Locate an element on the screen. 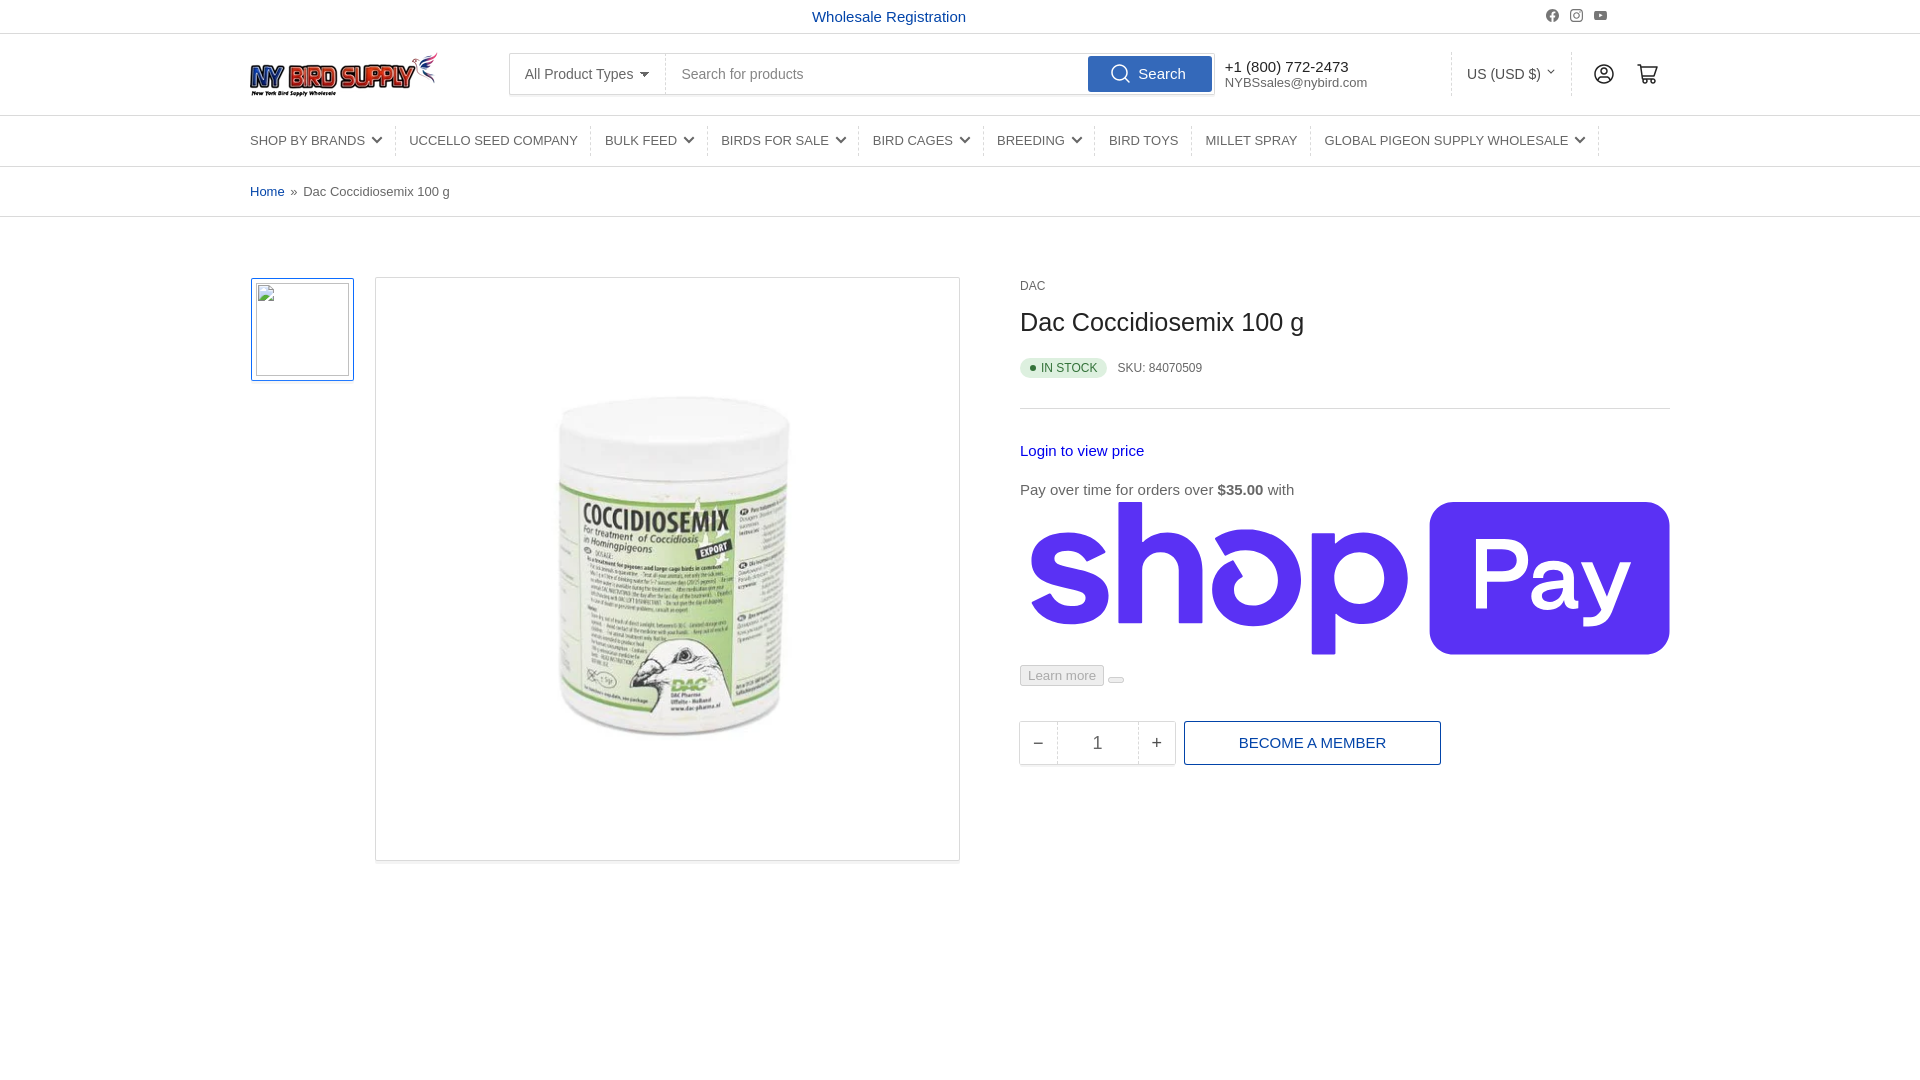  1 is located at coordinates (1097, 742).